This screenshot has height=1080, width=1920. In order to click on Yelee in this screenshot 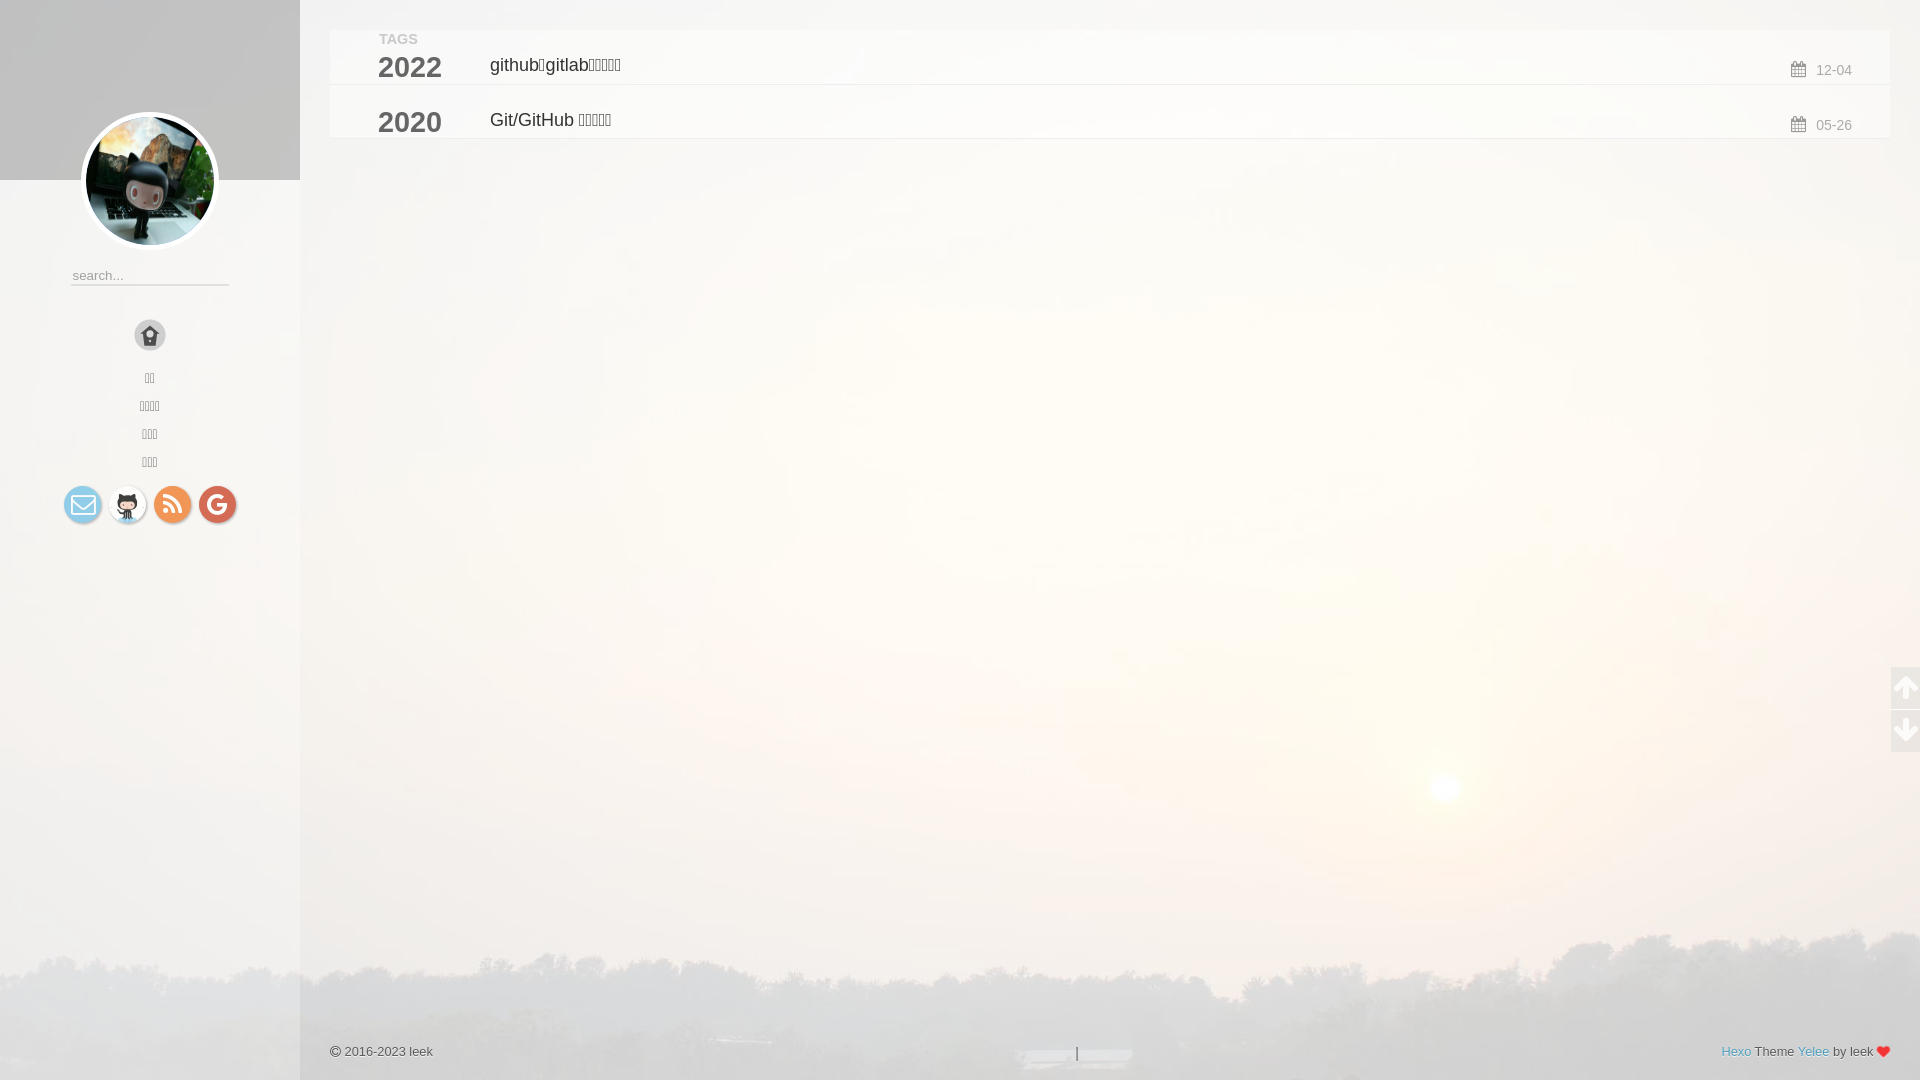, I will do `click(1814, 1052)`.